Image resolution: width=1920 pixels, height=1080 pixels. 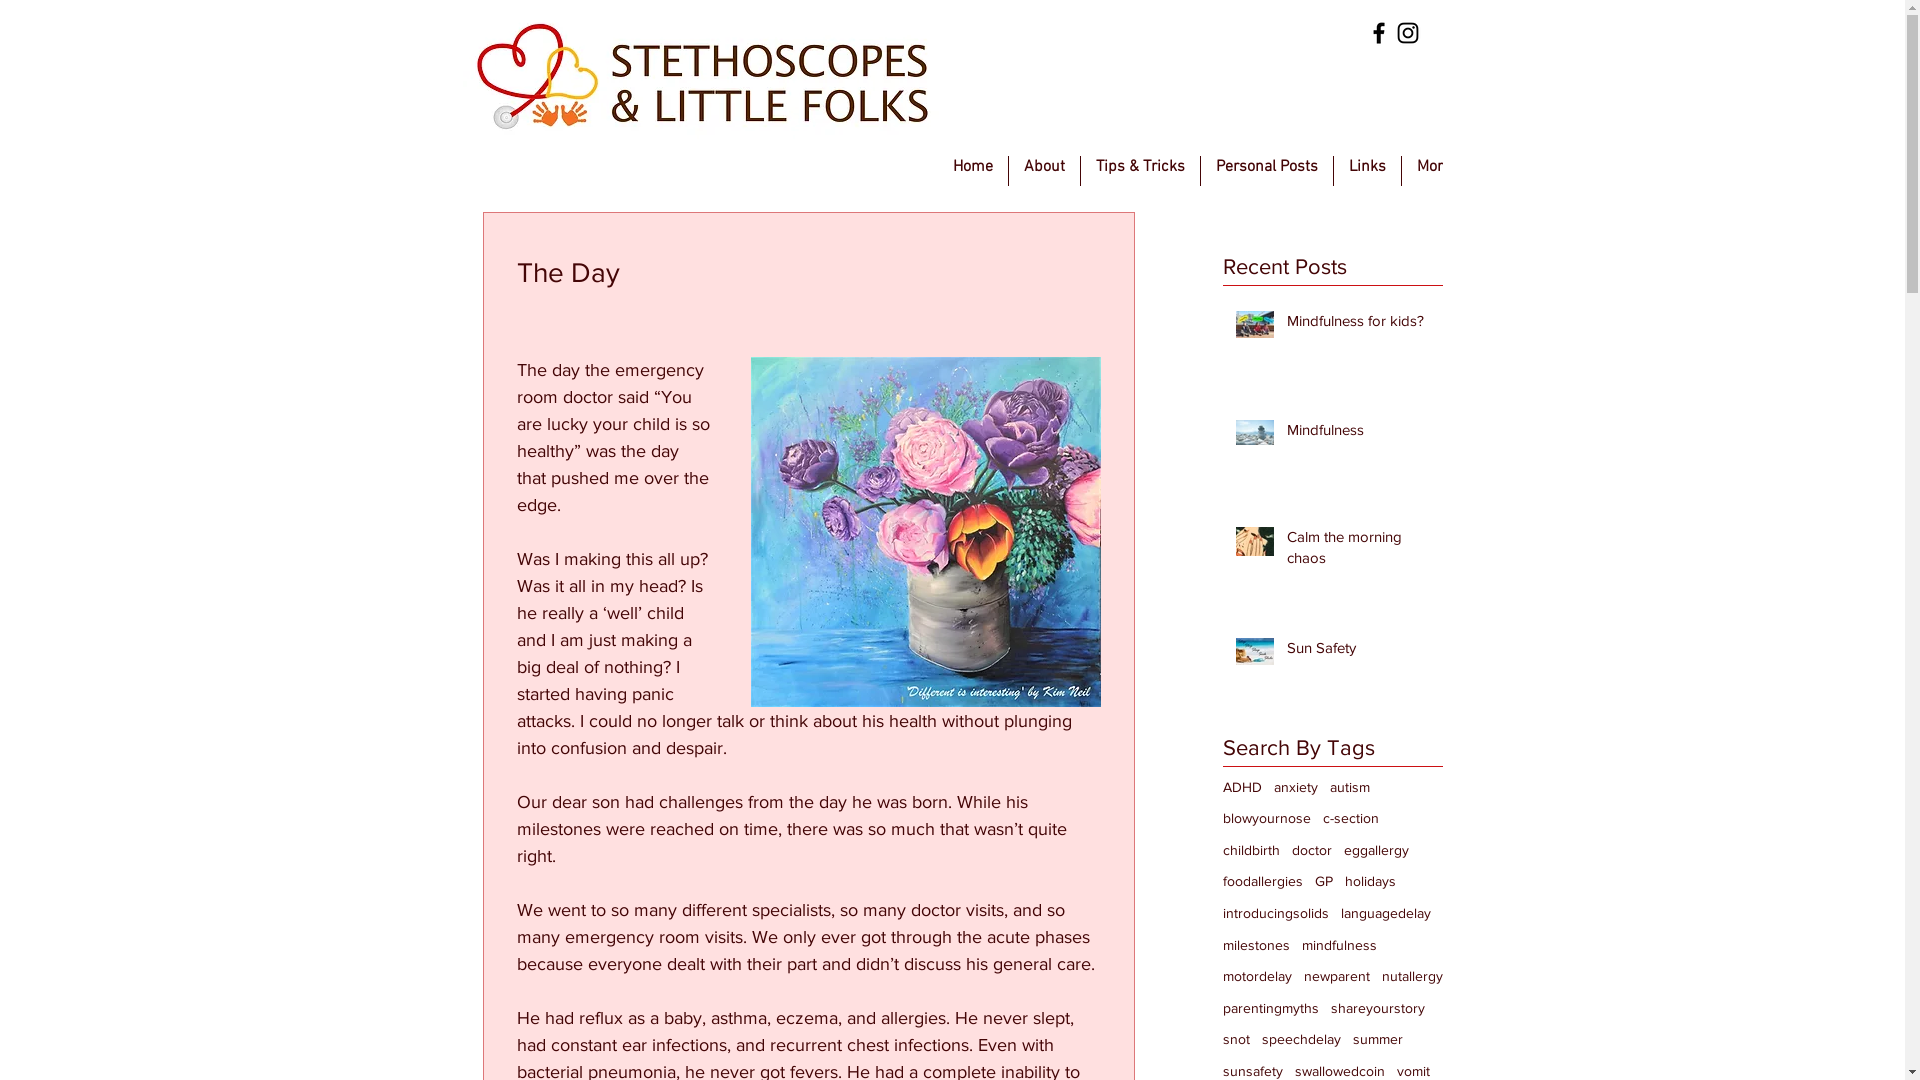 I want to click on milestones, so click(x=1256, y=946).